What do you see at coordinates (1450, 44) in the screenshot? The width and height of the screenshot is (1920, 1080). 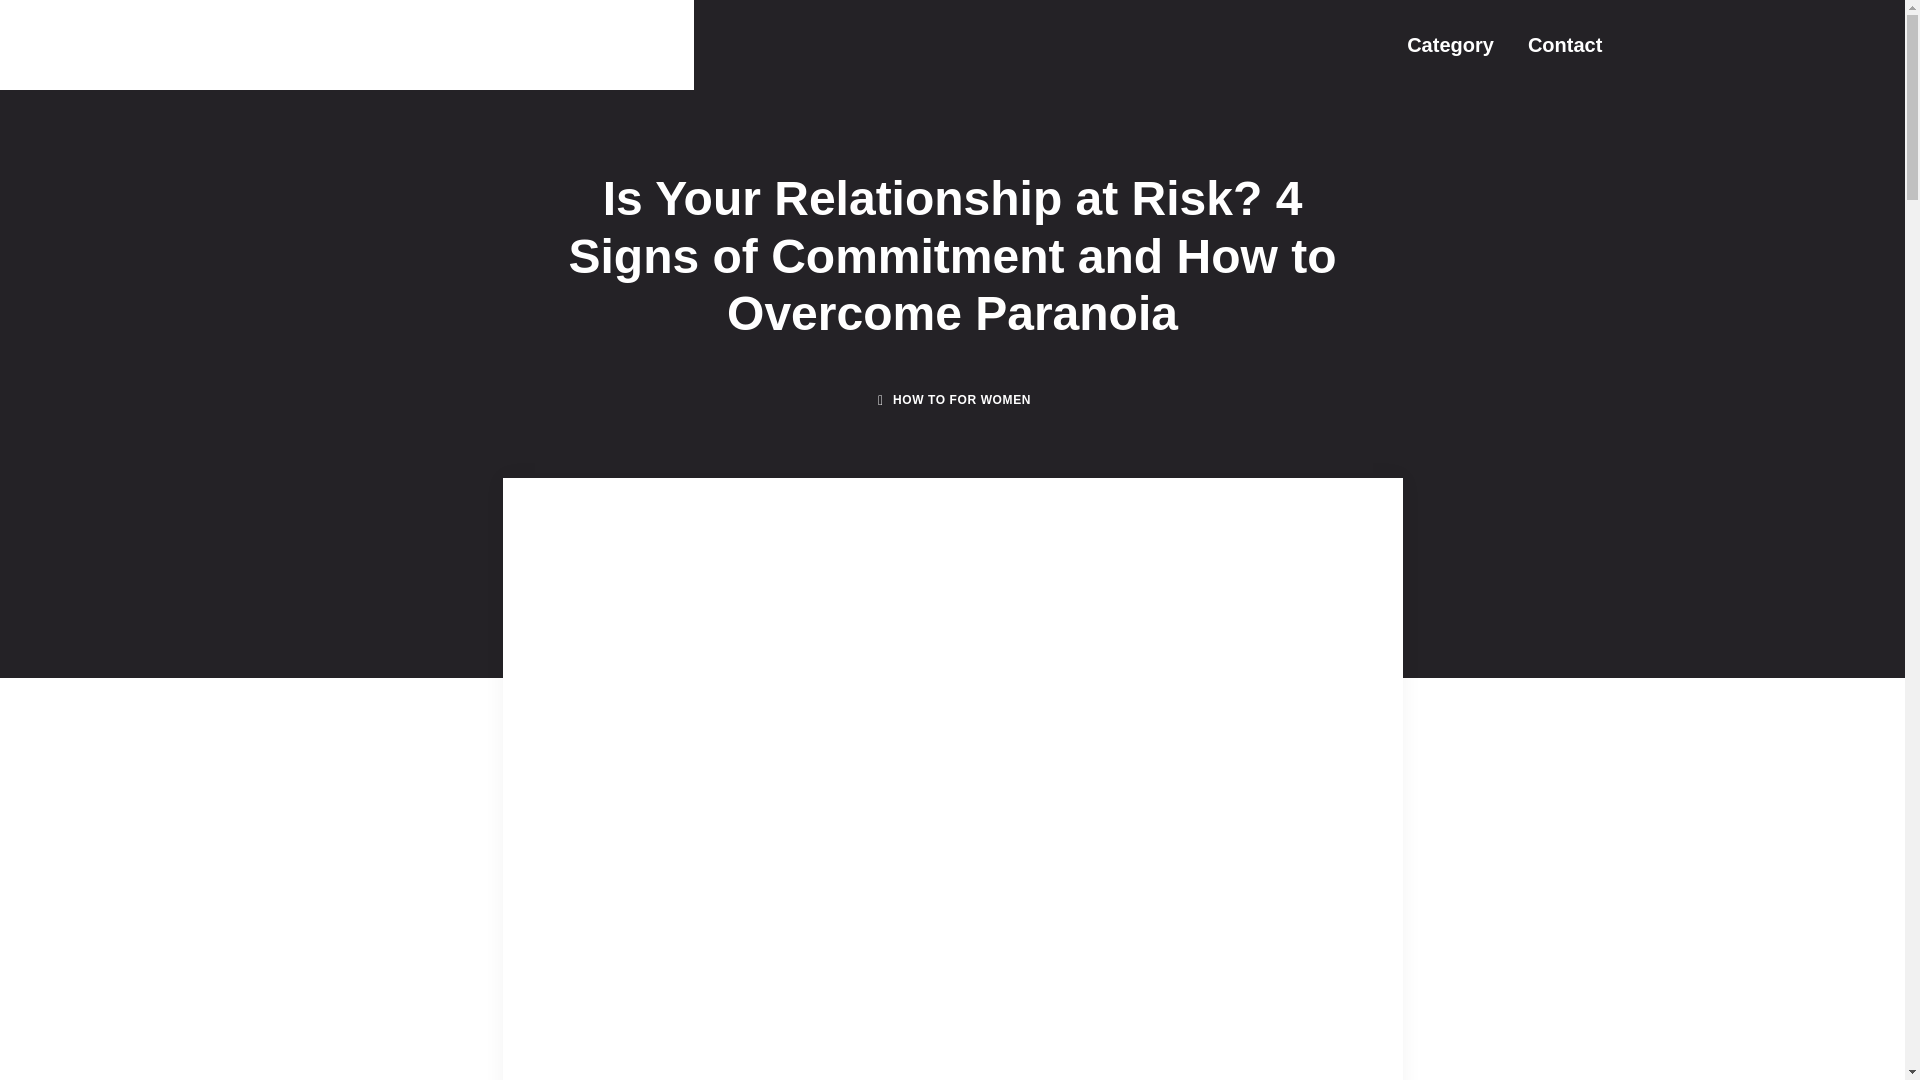 I see `Category` at bounding box center [1450, 44].